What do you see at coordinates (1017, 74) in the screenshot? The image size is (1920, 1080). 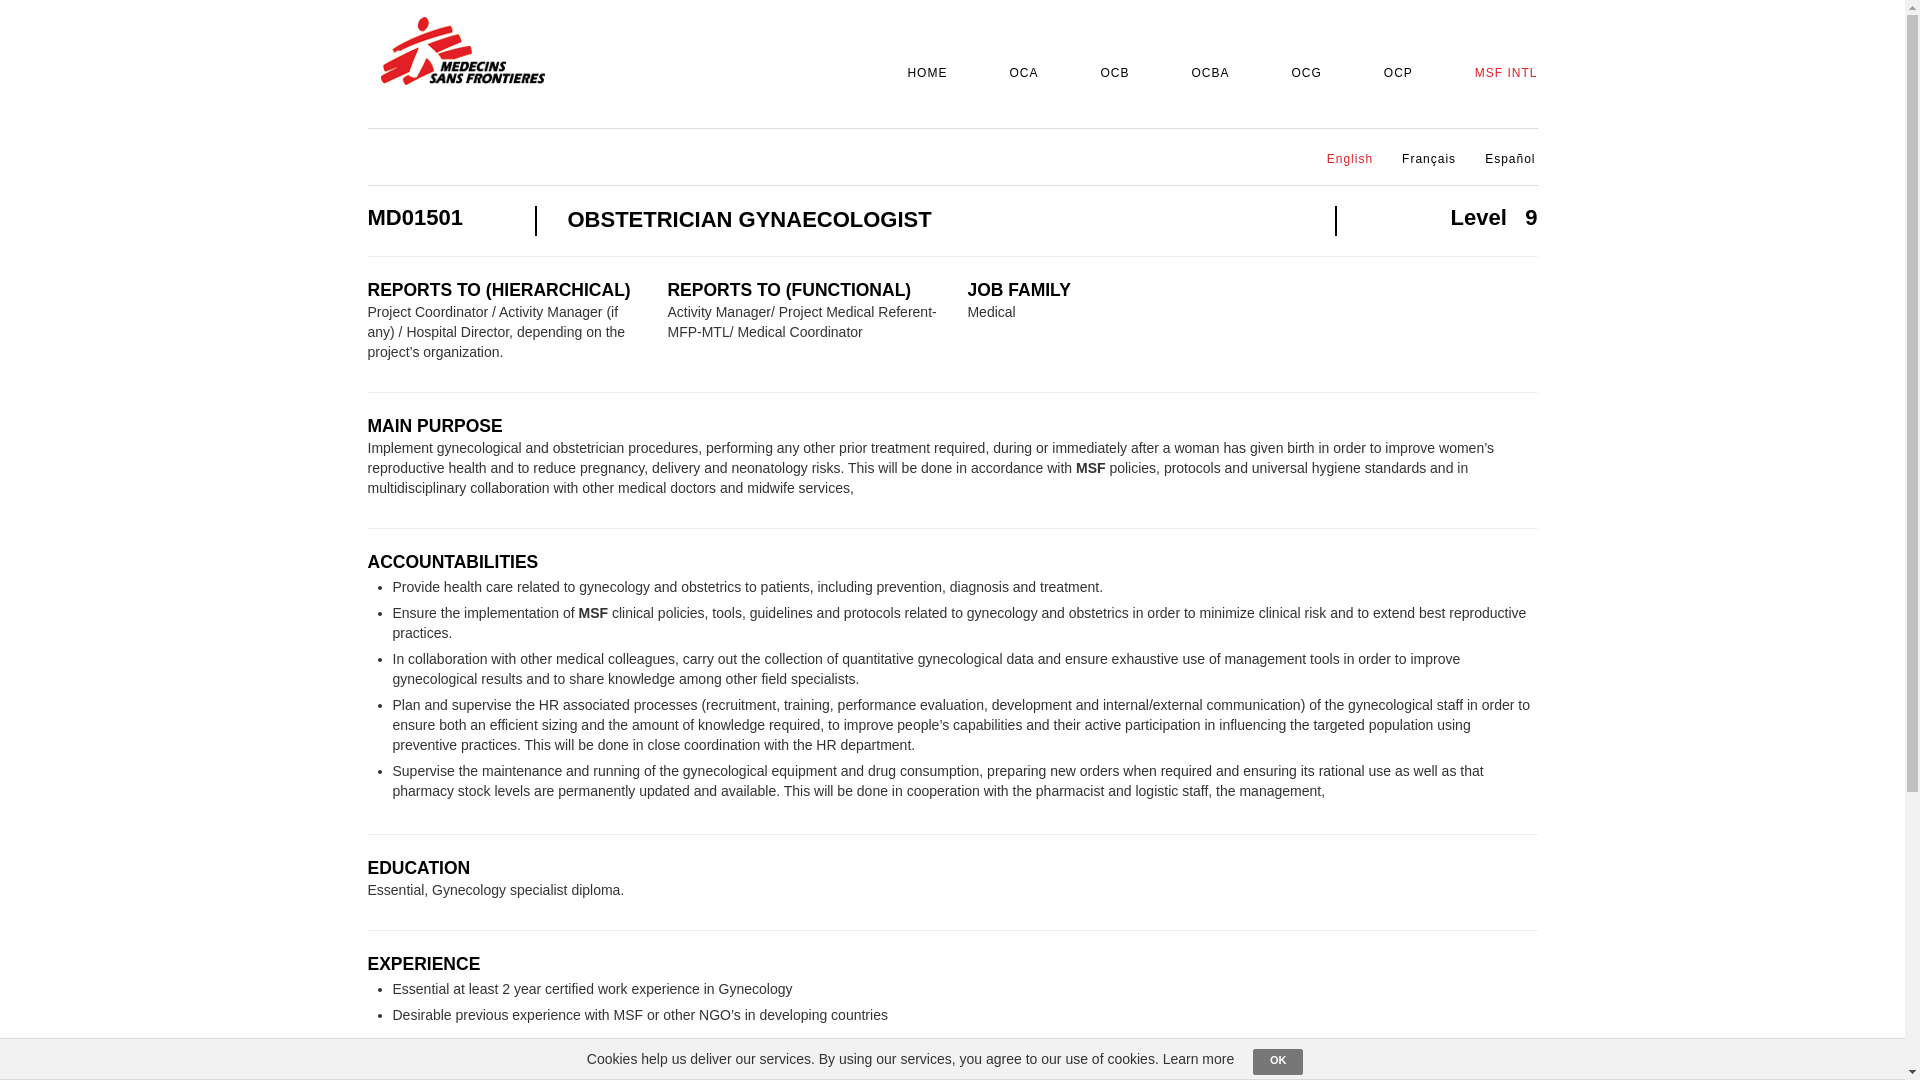 I see `OCA` at bounding box center [1017, 74].